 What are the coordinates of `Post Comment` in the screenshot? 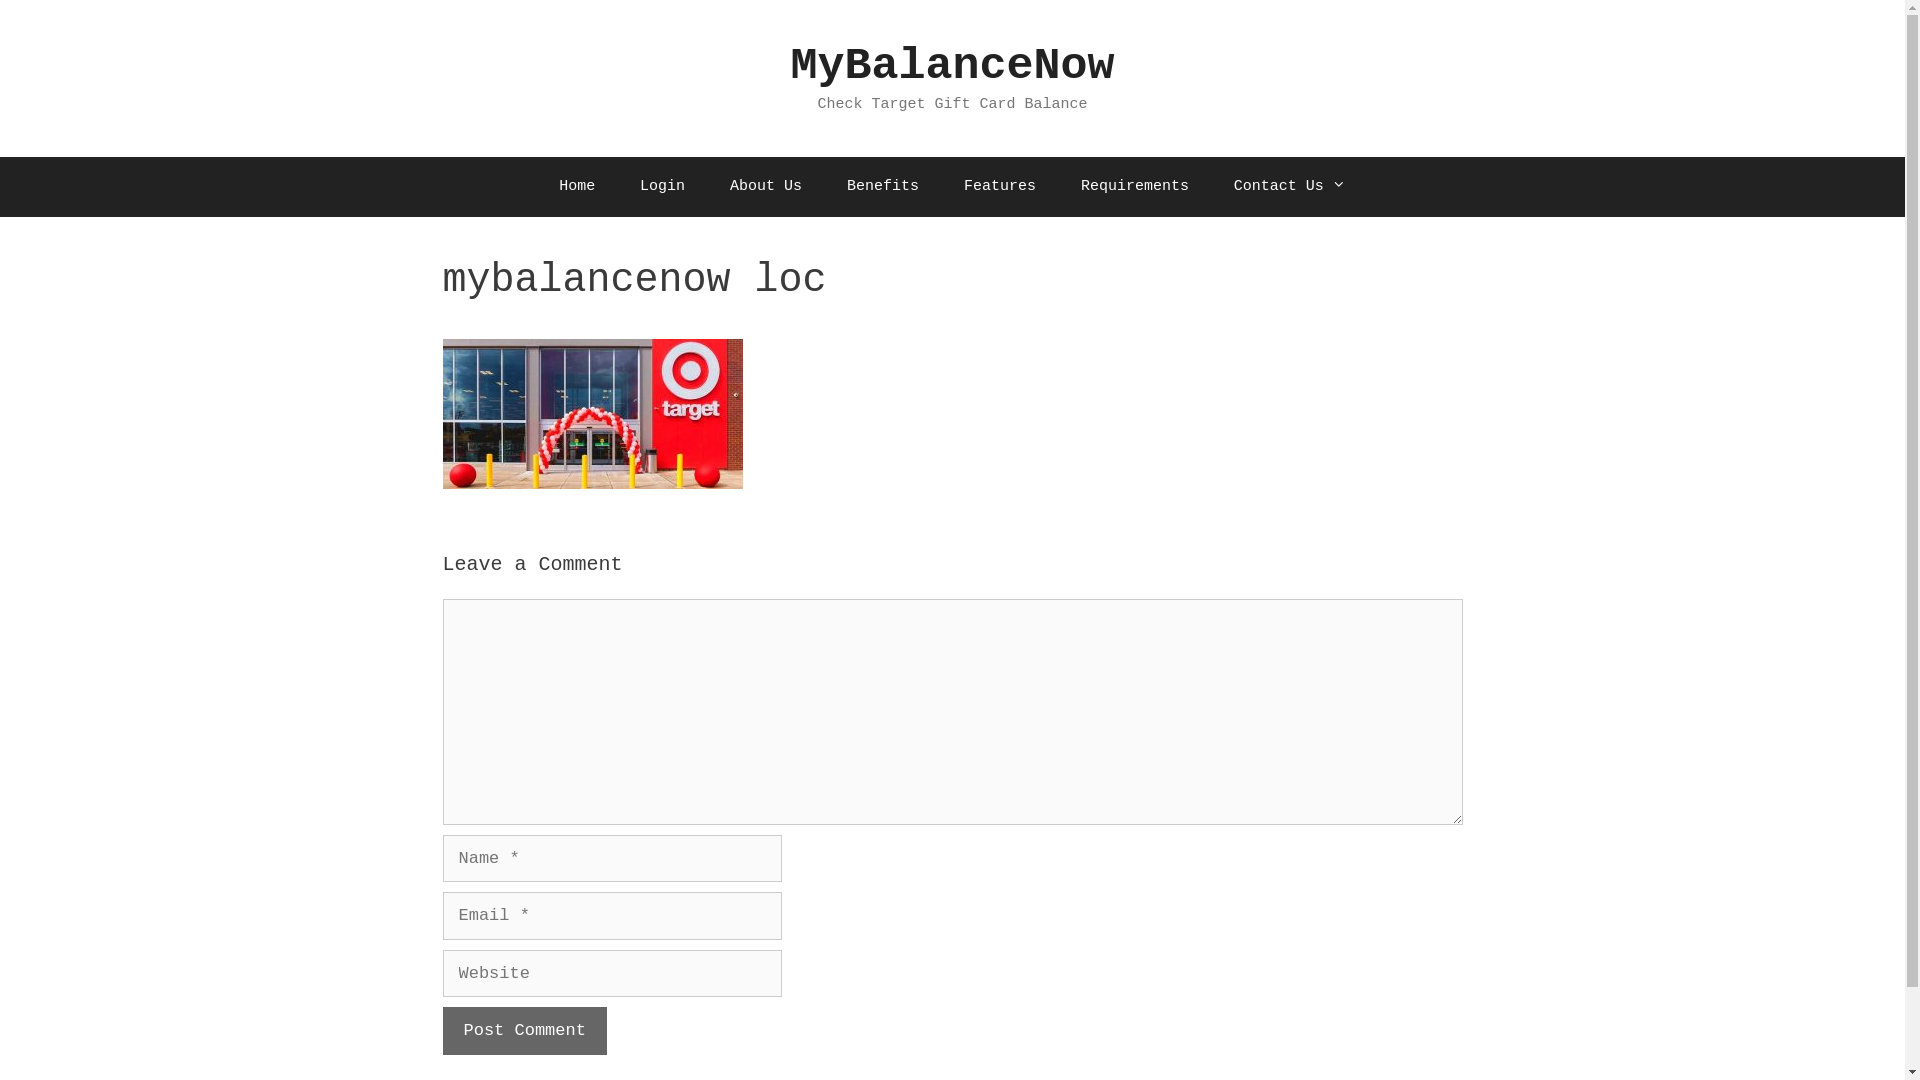 It's located at (524, 1031).